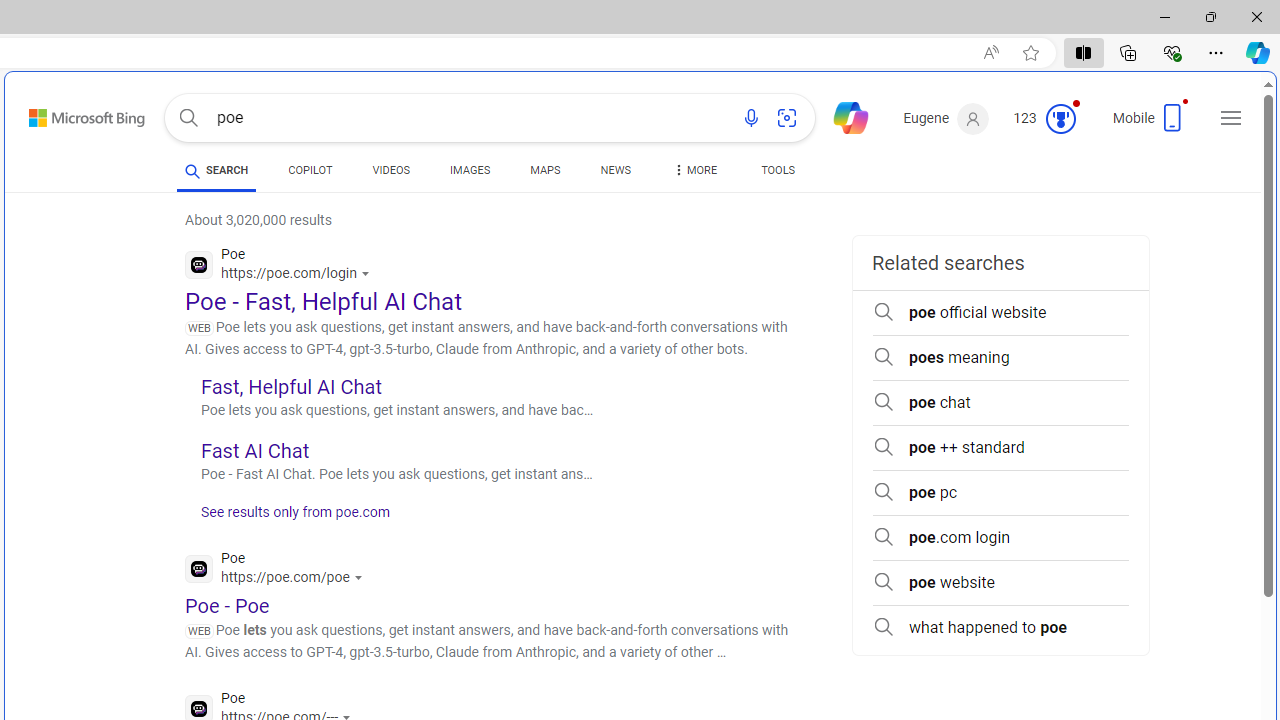 This screenshot has height=720, width=1280. Describe the element at coordinates (1000, 358) in the screenshot. I see `poes meaning` at that location.